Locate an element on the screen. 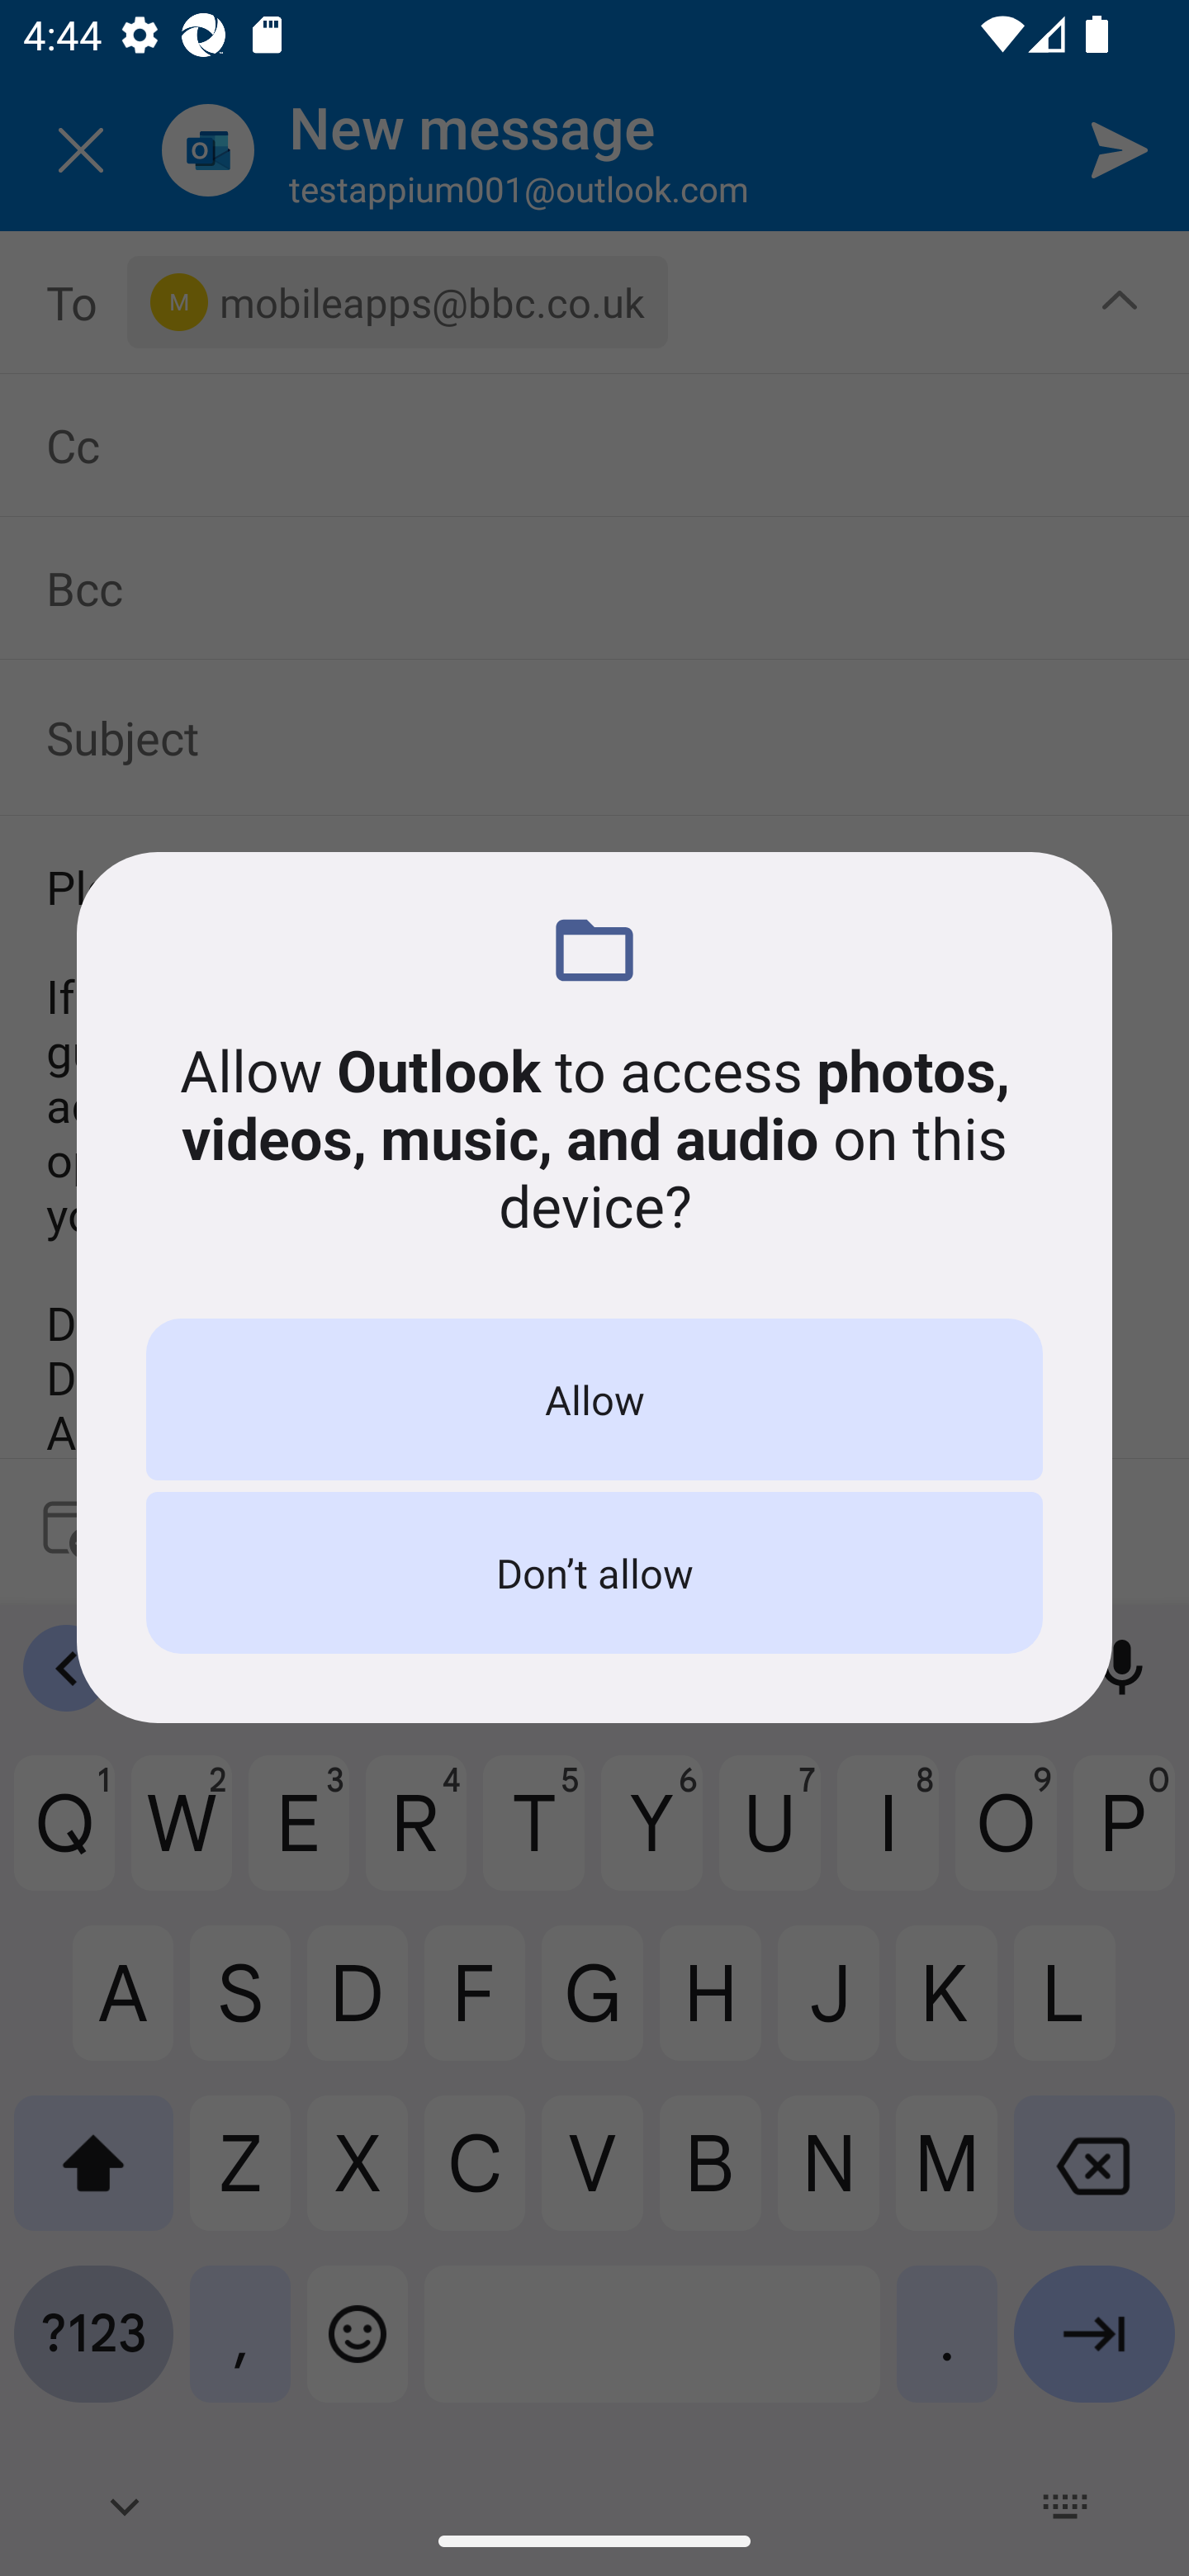 The width and height of the screenshot is (1189, 2576). Don’t allow is located at coordinates (594, 1572).